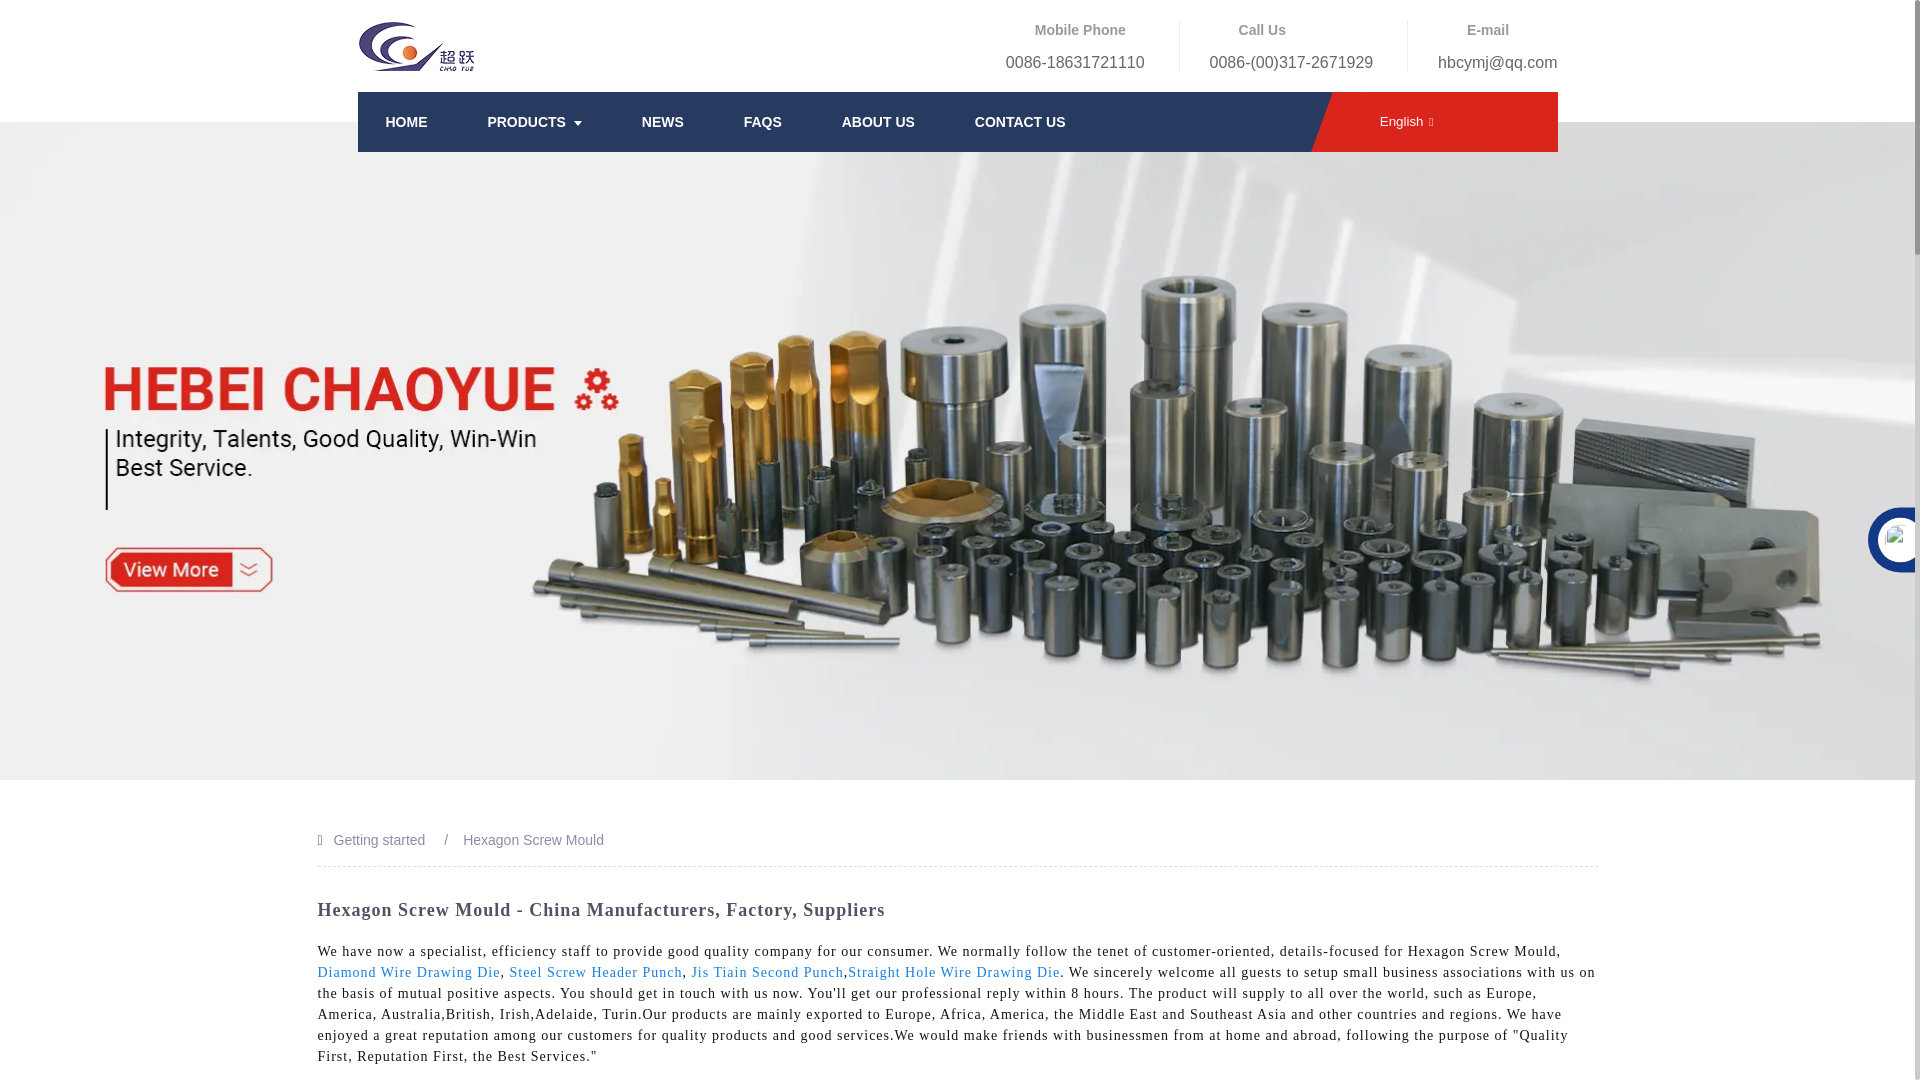 This screenshot has height=1080, width=1920. I want to click on NEWS, so click(662, 122).